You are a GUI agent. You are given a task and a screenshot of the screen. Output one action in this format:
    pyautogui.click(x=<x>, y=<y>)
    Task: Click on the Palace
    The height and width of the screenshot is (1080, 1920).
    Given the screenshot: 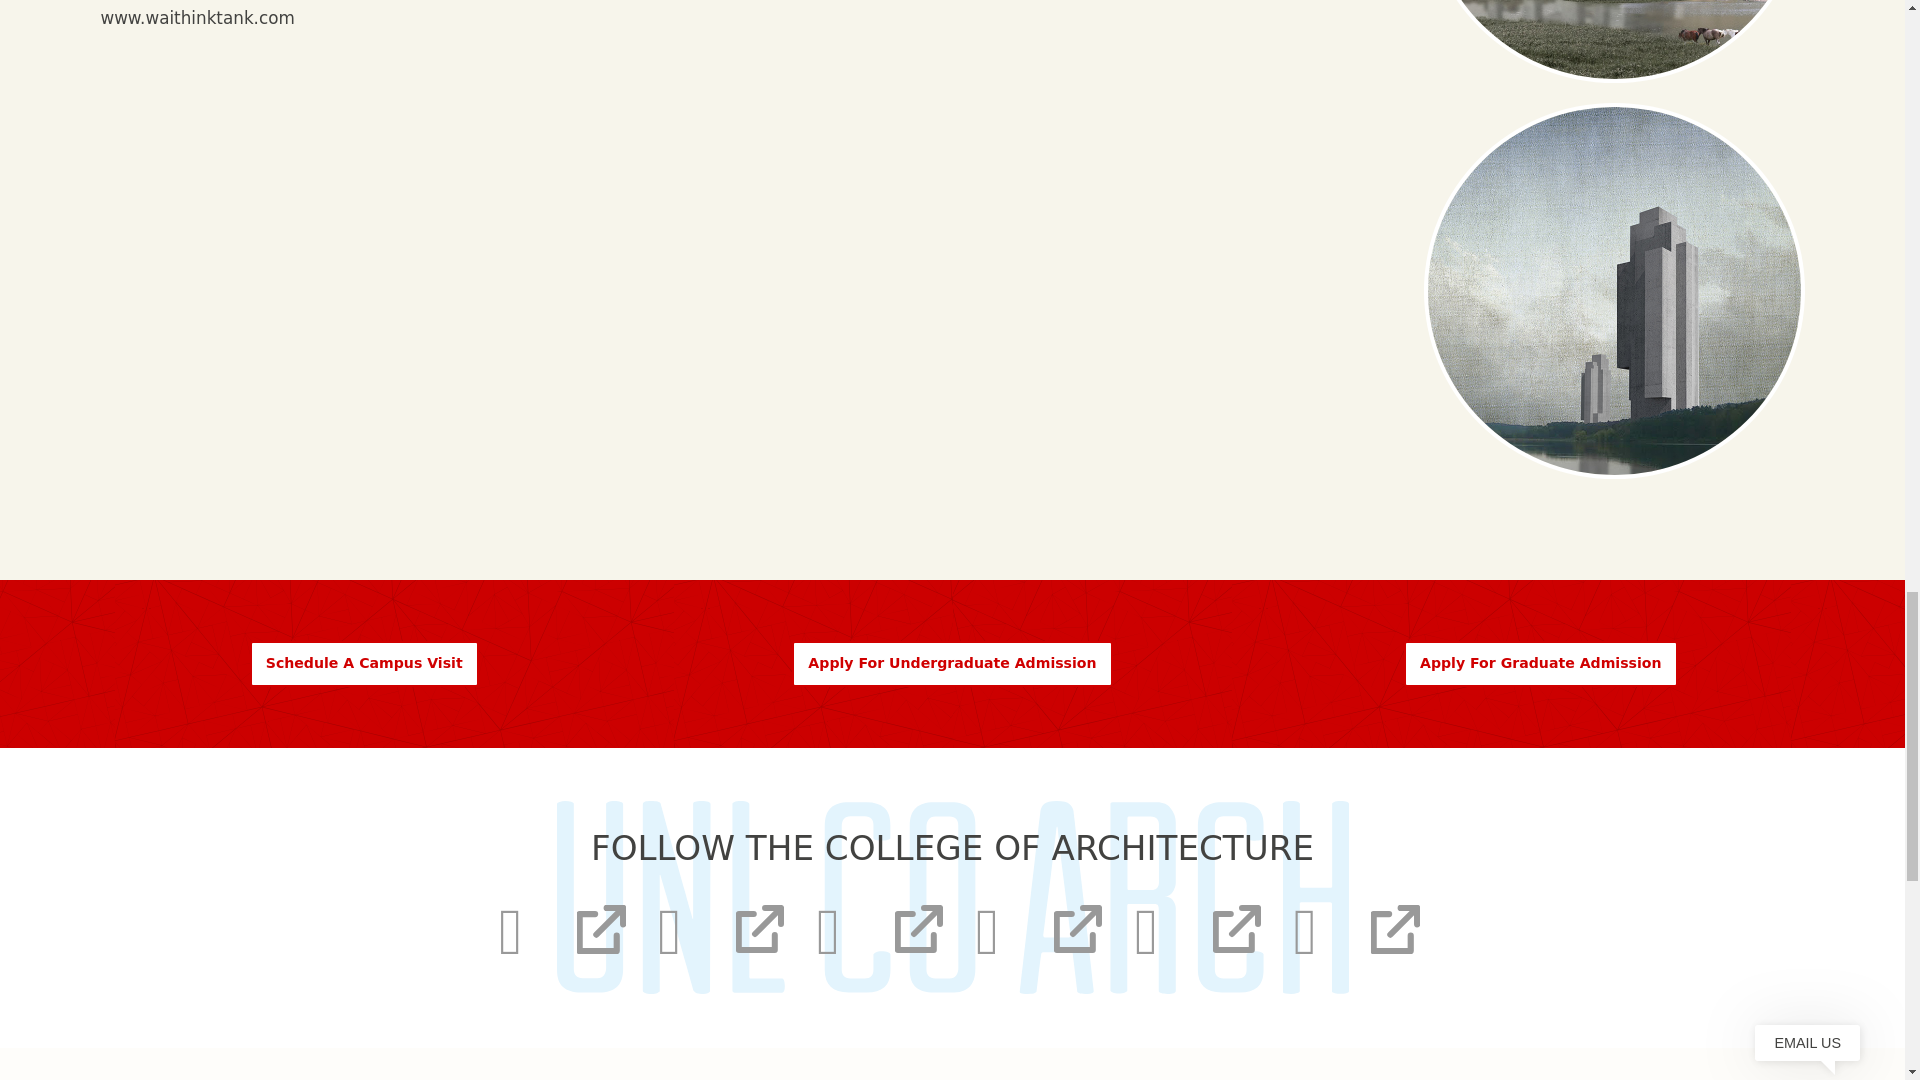 What is the action you would take?
    pyautogui.click(x=1614, y=41)
    